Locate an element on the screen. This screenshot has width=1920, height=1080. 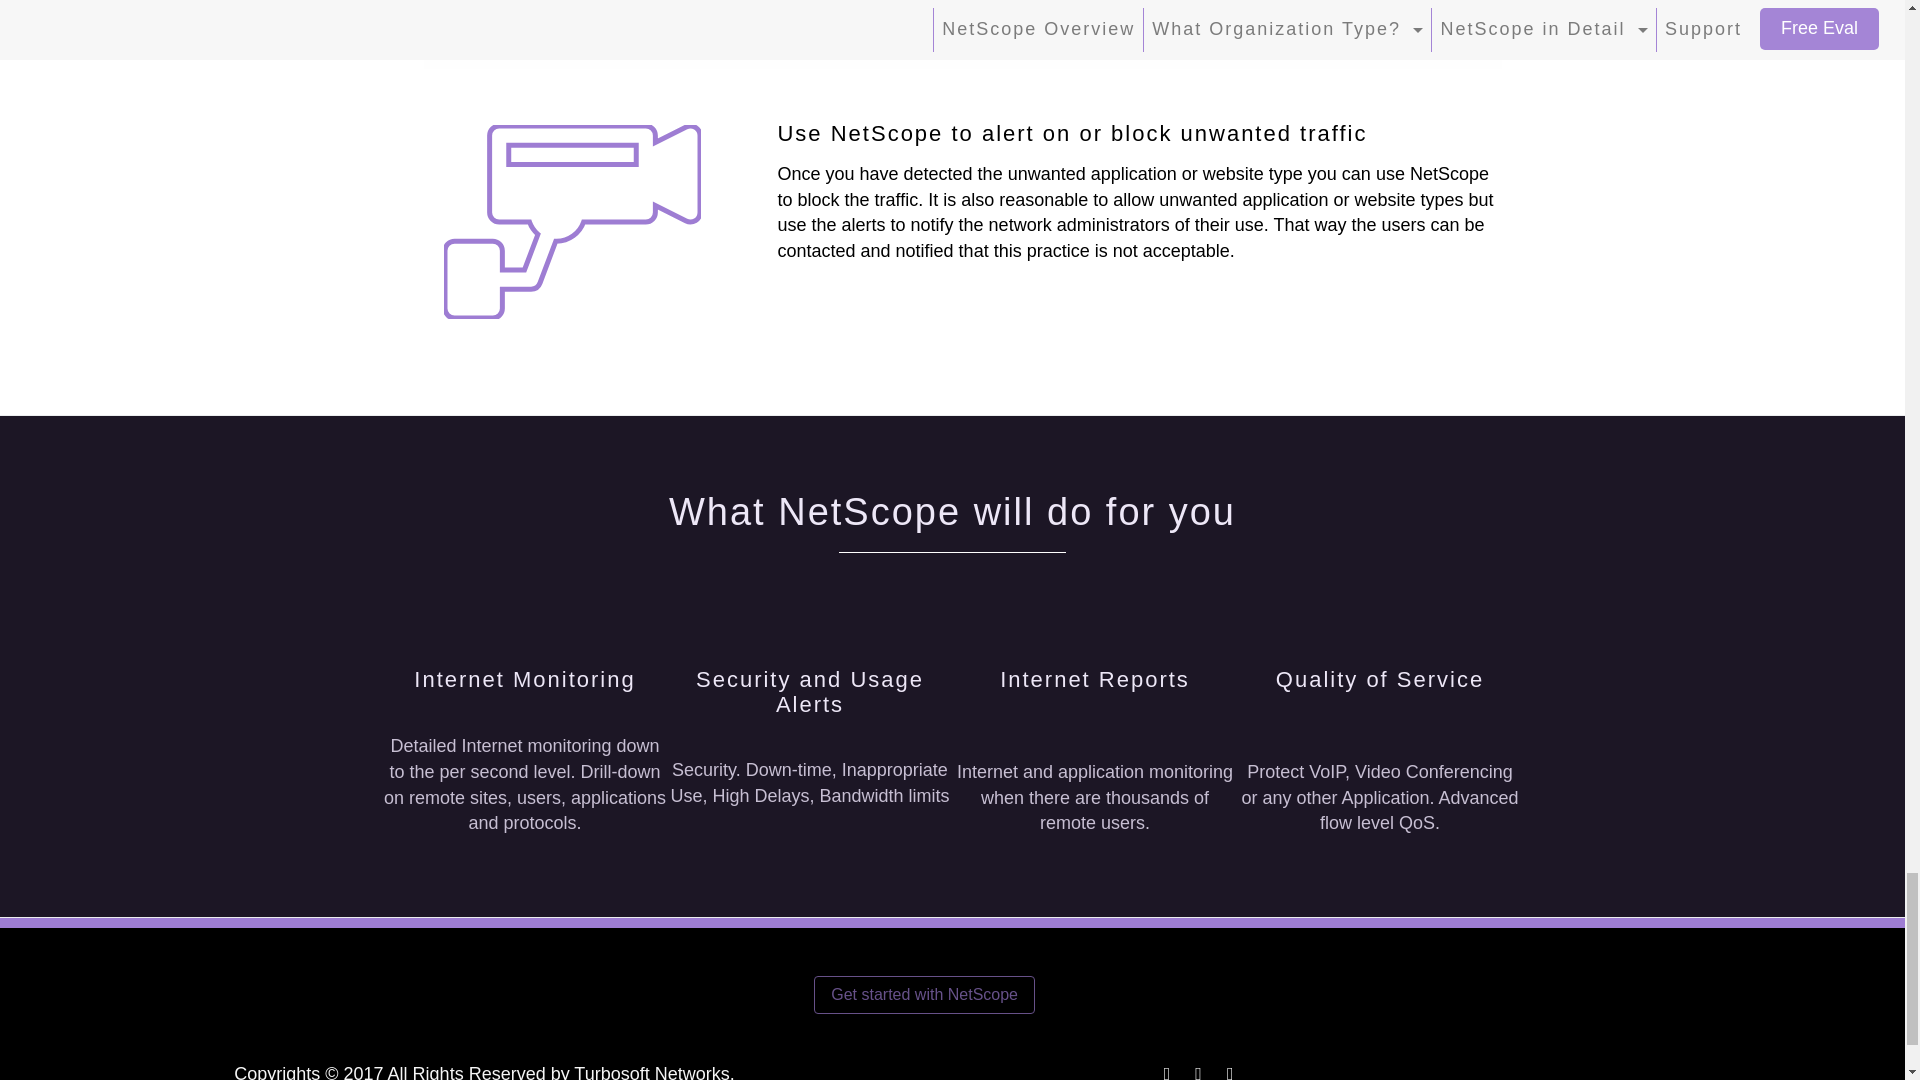
Get started with NetScope is located at coordinates (924, 994).